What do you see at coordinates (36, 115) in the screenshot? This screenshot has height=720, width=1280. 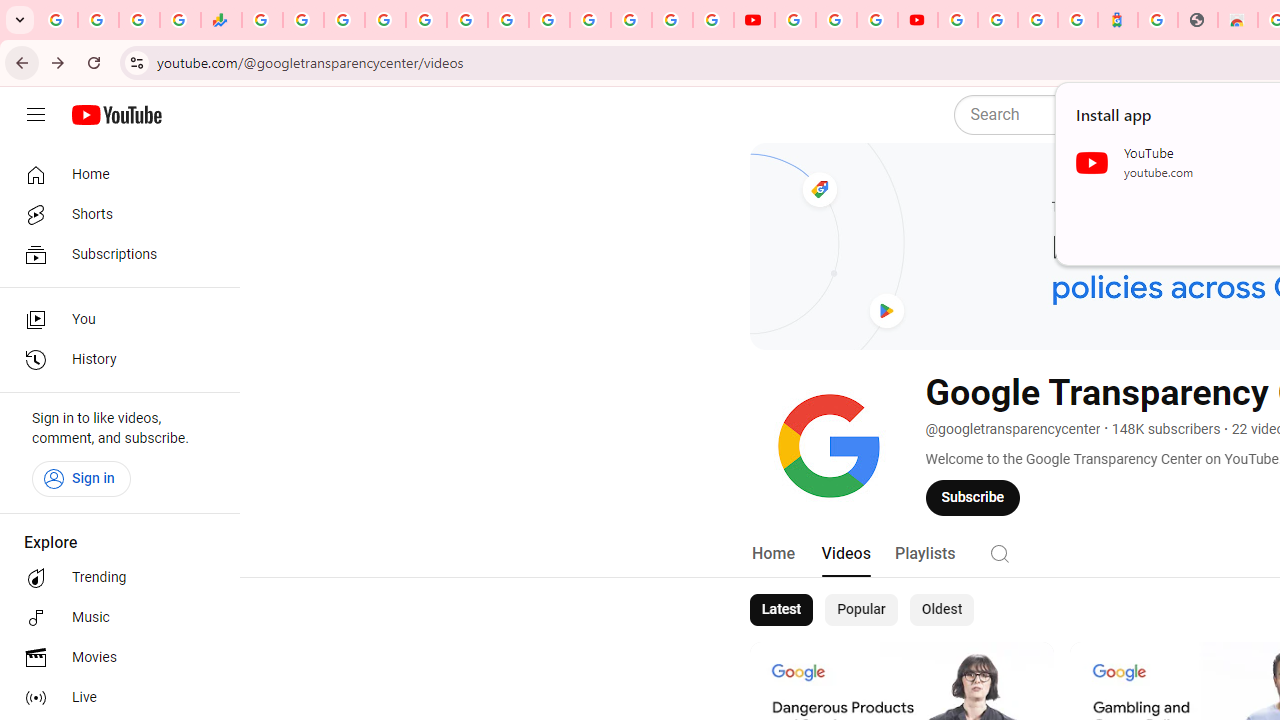 I see `Guide` at bounding box center [36, 115].